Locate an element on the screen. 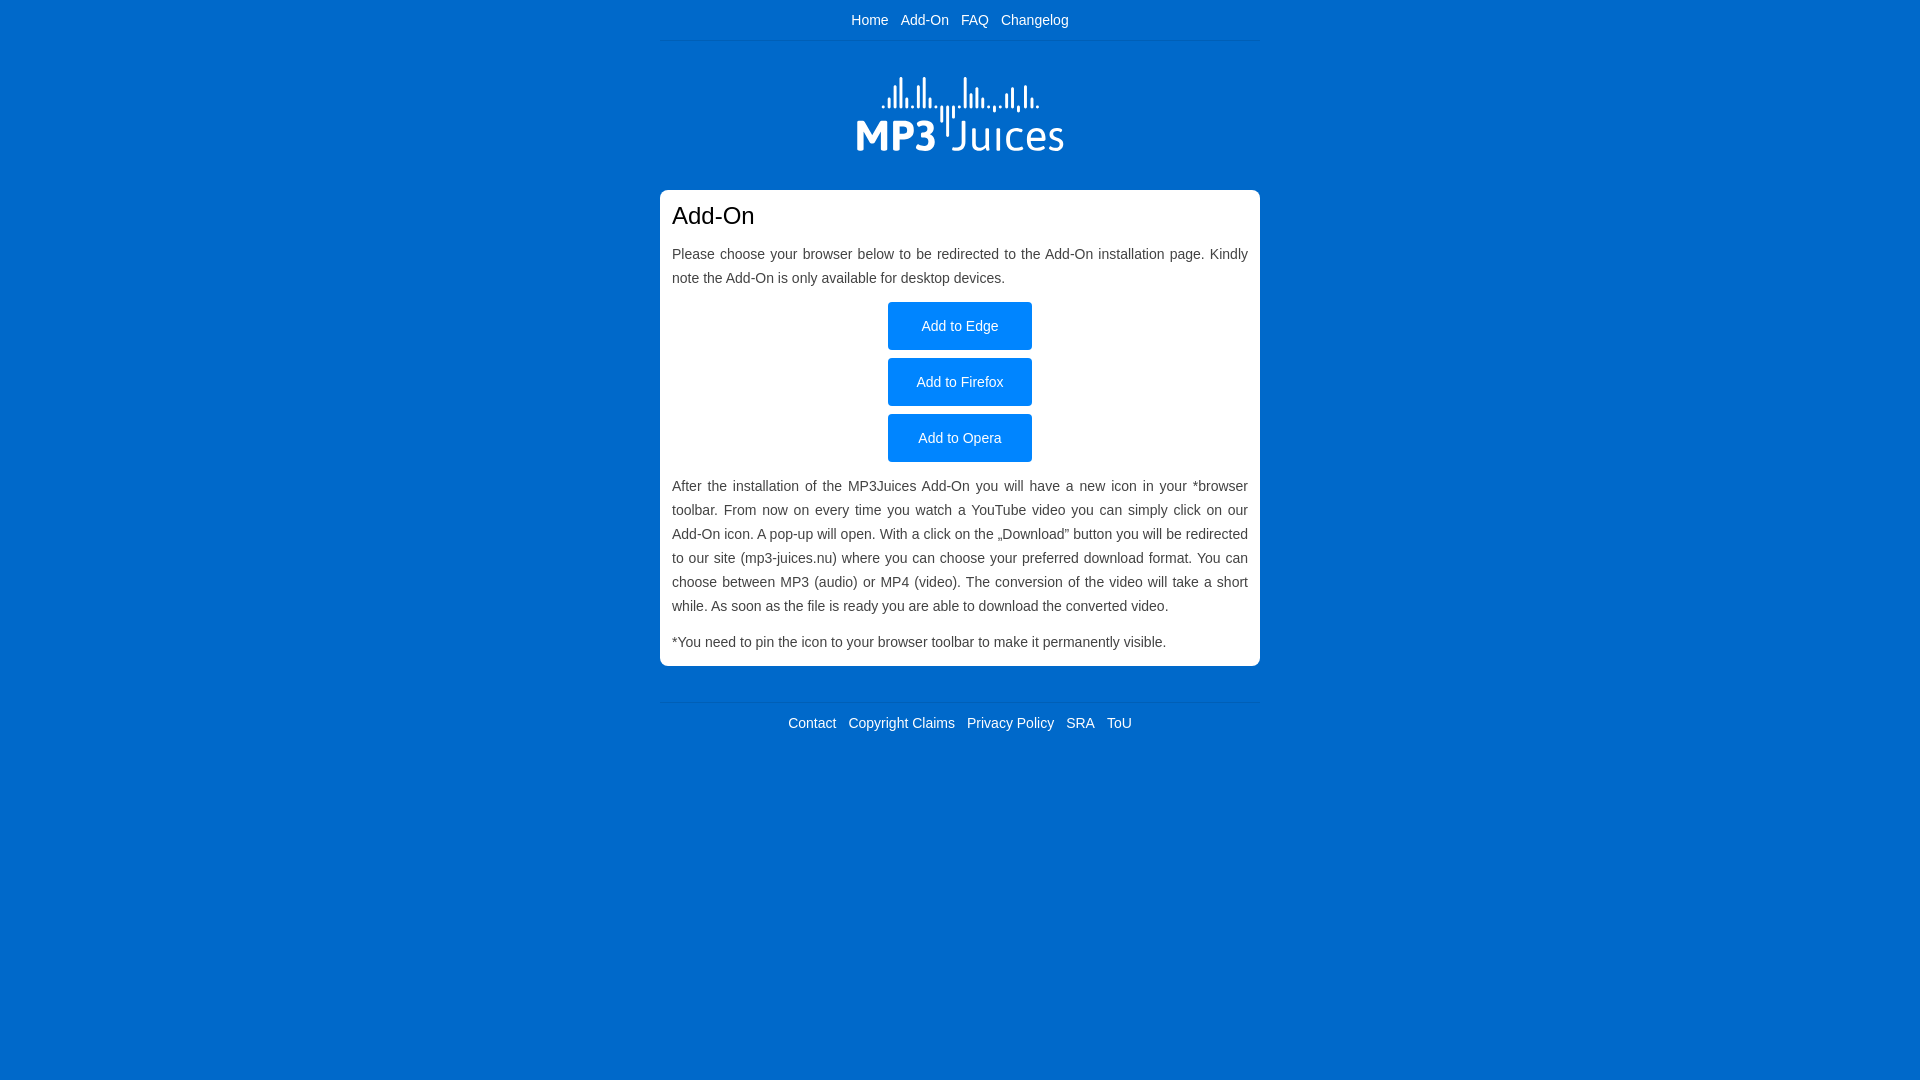  Add to Edge is located at coordinates (960, 326).